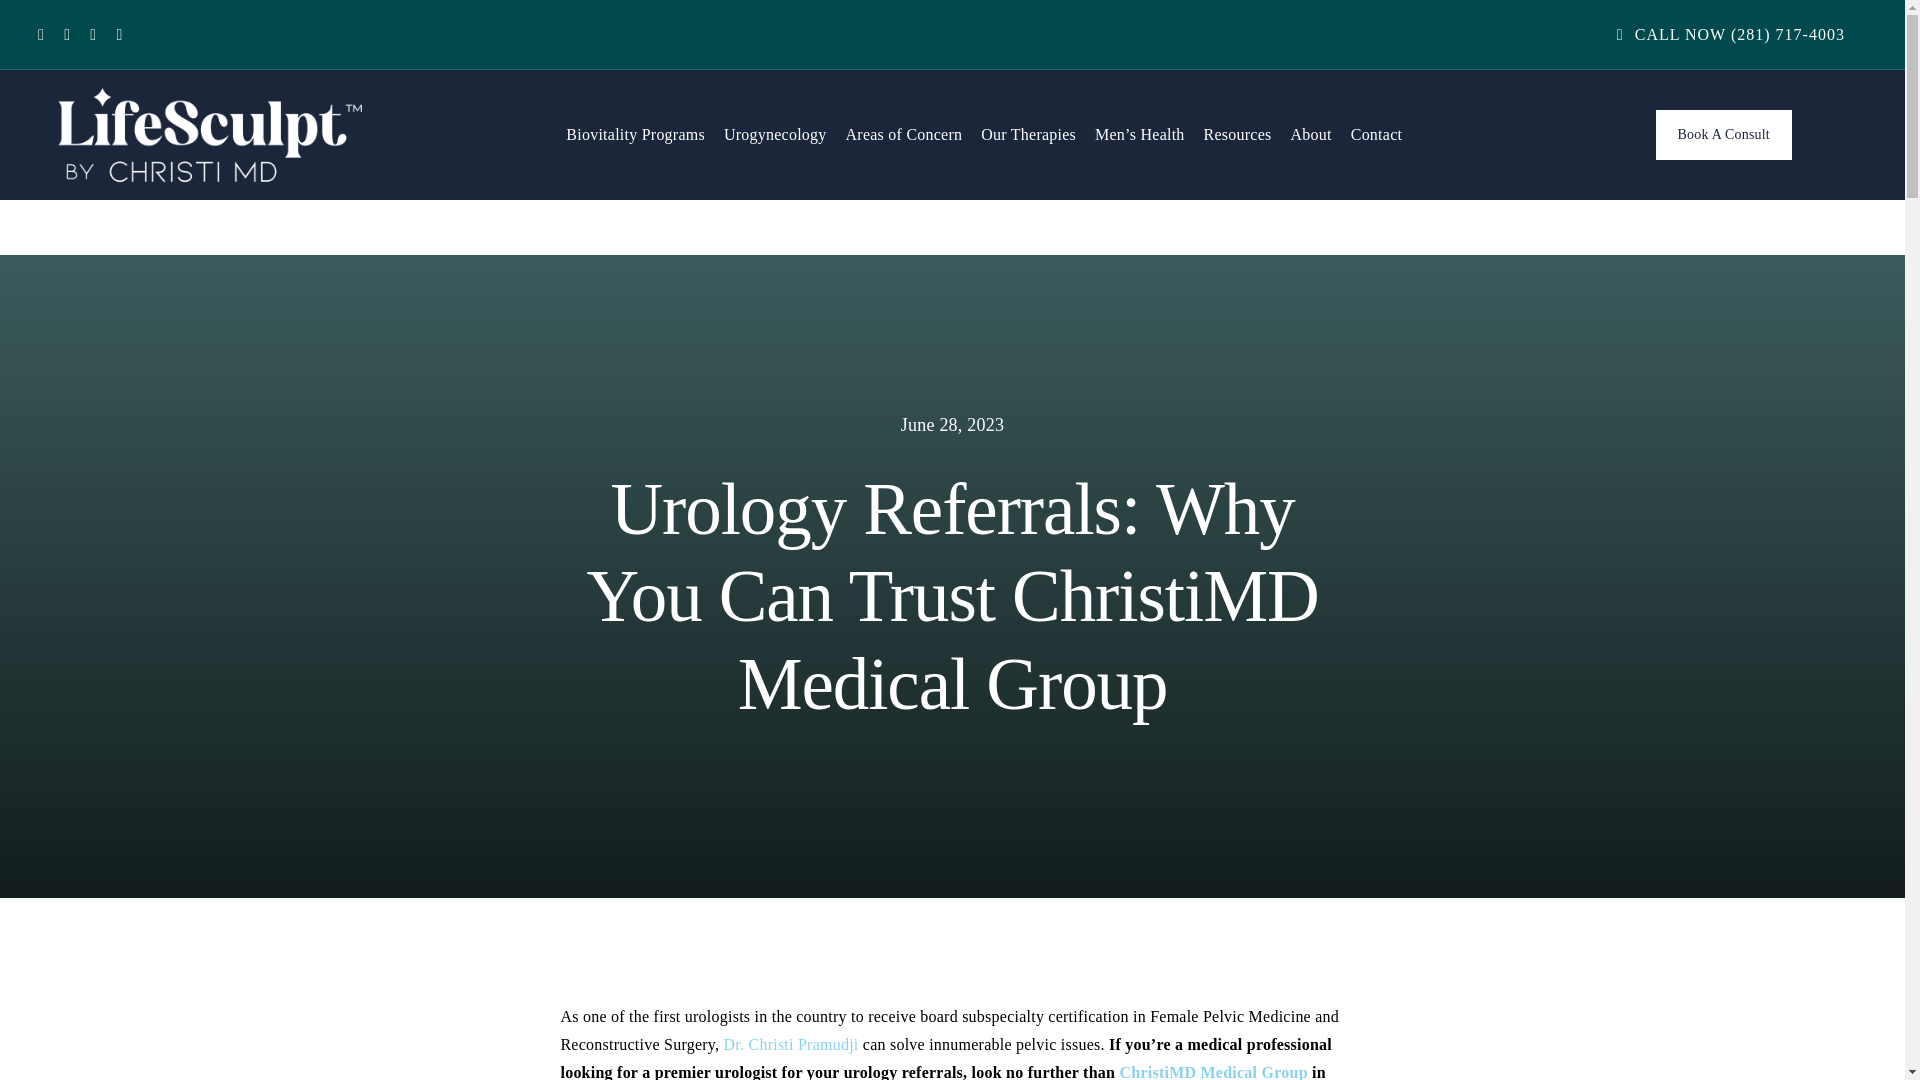  Describe the element at coordinates (635, 134) in the screenshot. I see `Biovitality Programs` at that location.